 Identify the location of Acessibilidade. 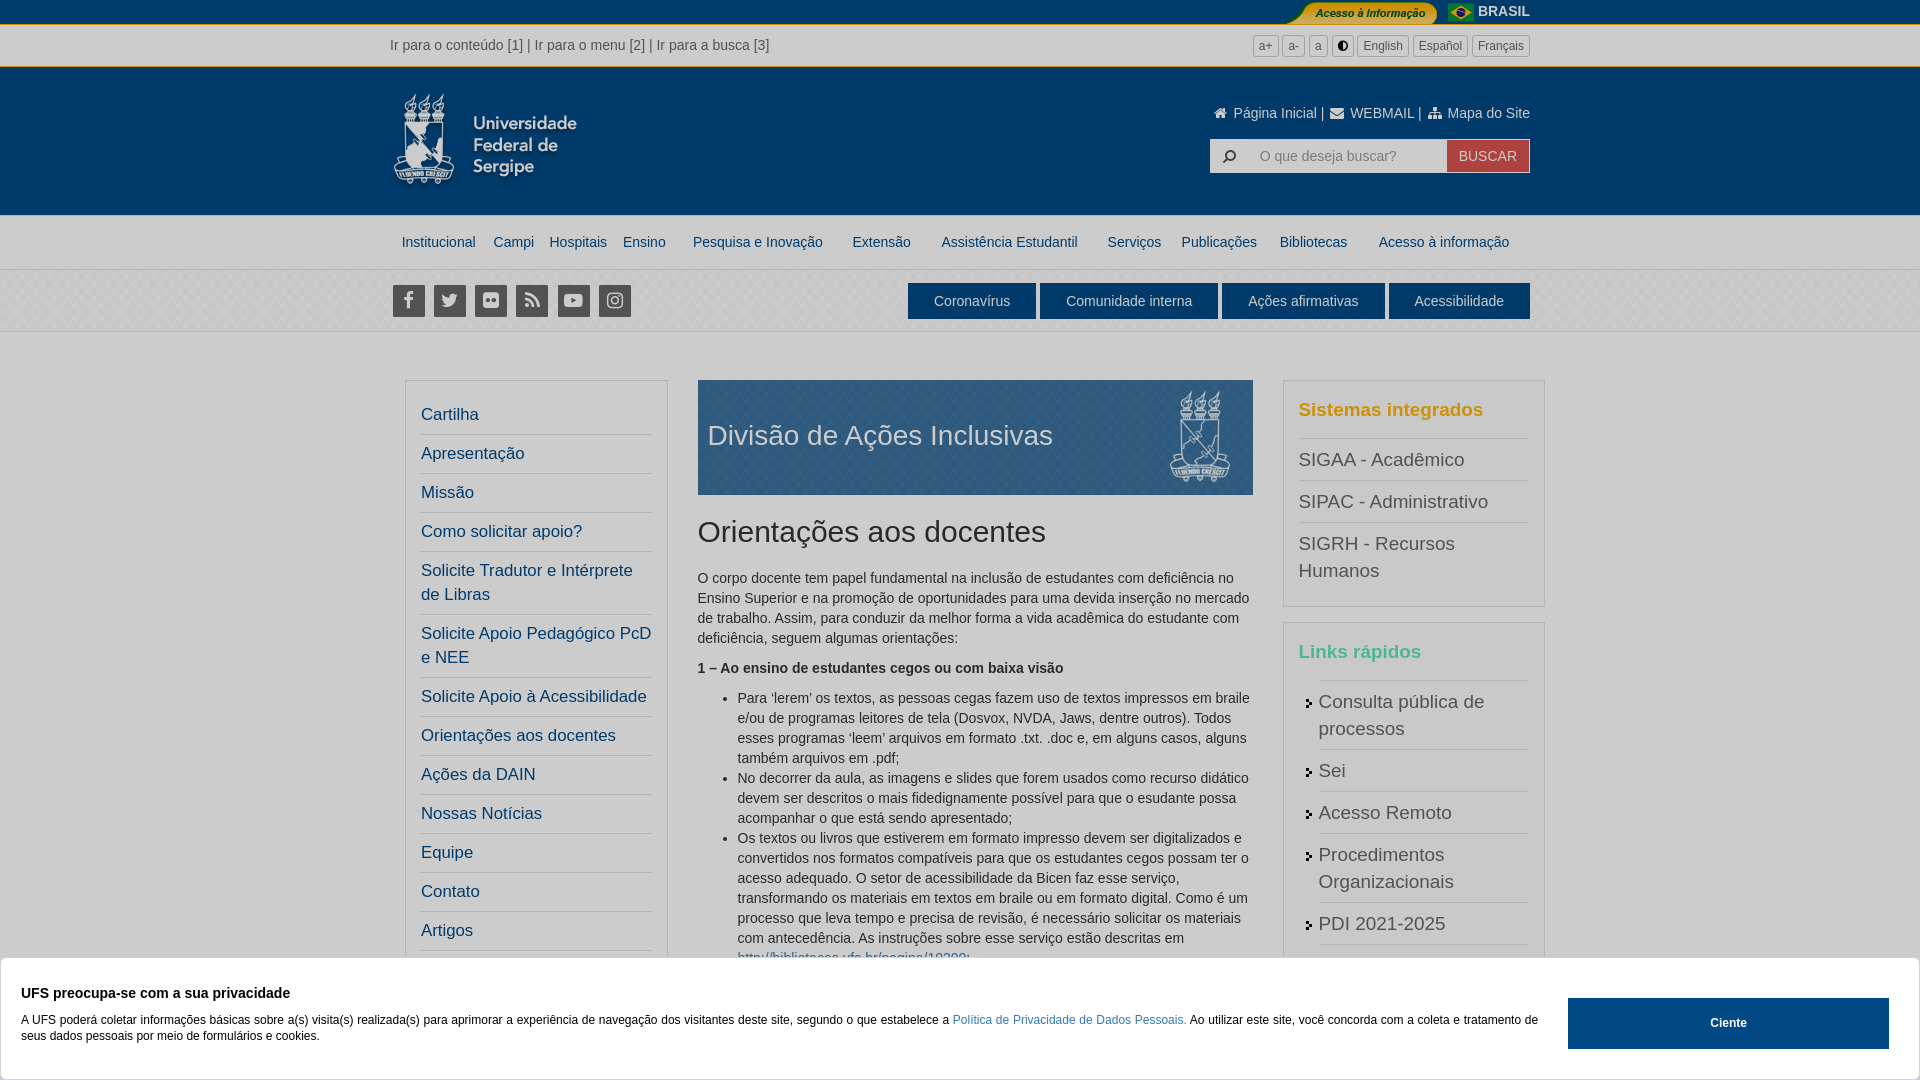
(1459, 301).